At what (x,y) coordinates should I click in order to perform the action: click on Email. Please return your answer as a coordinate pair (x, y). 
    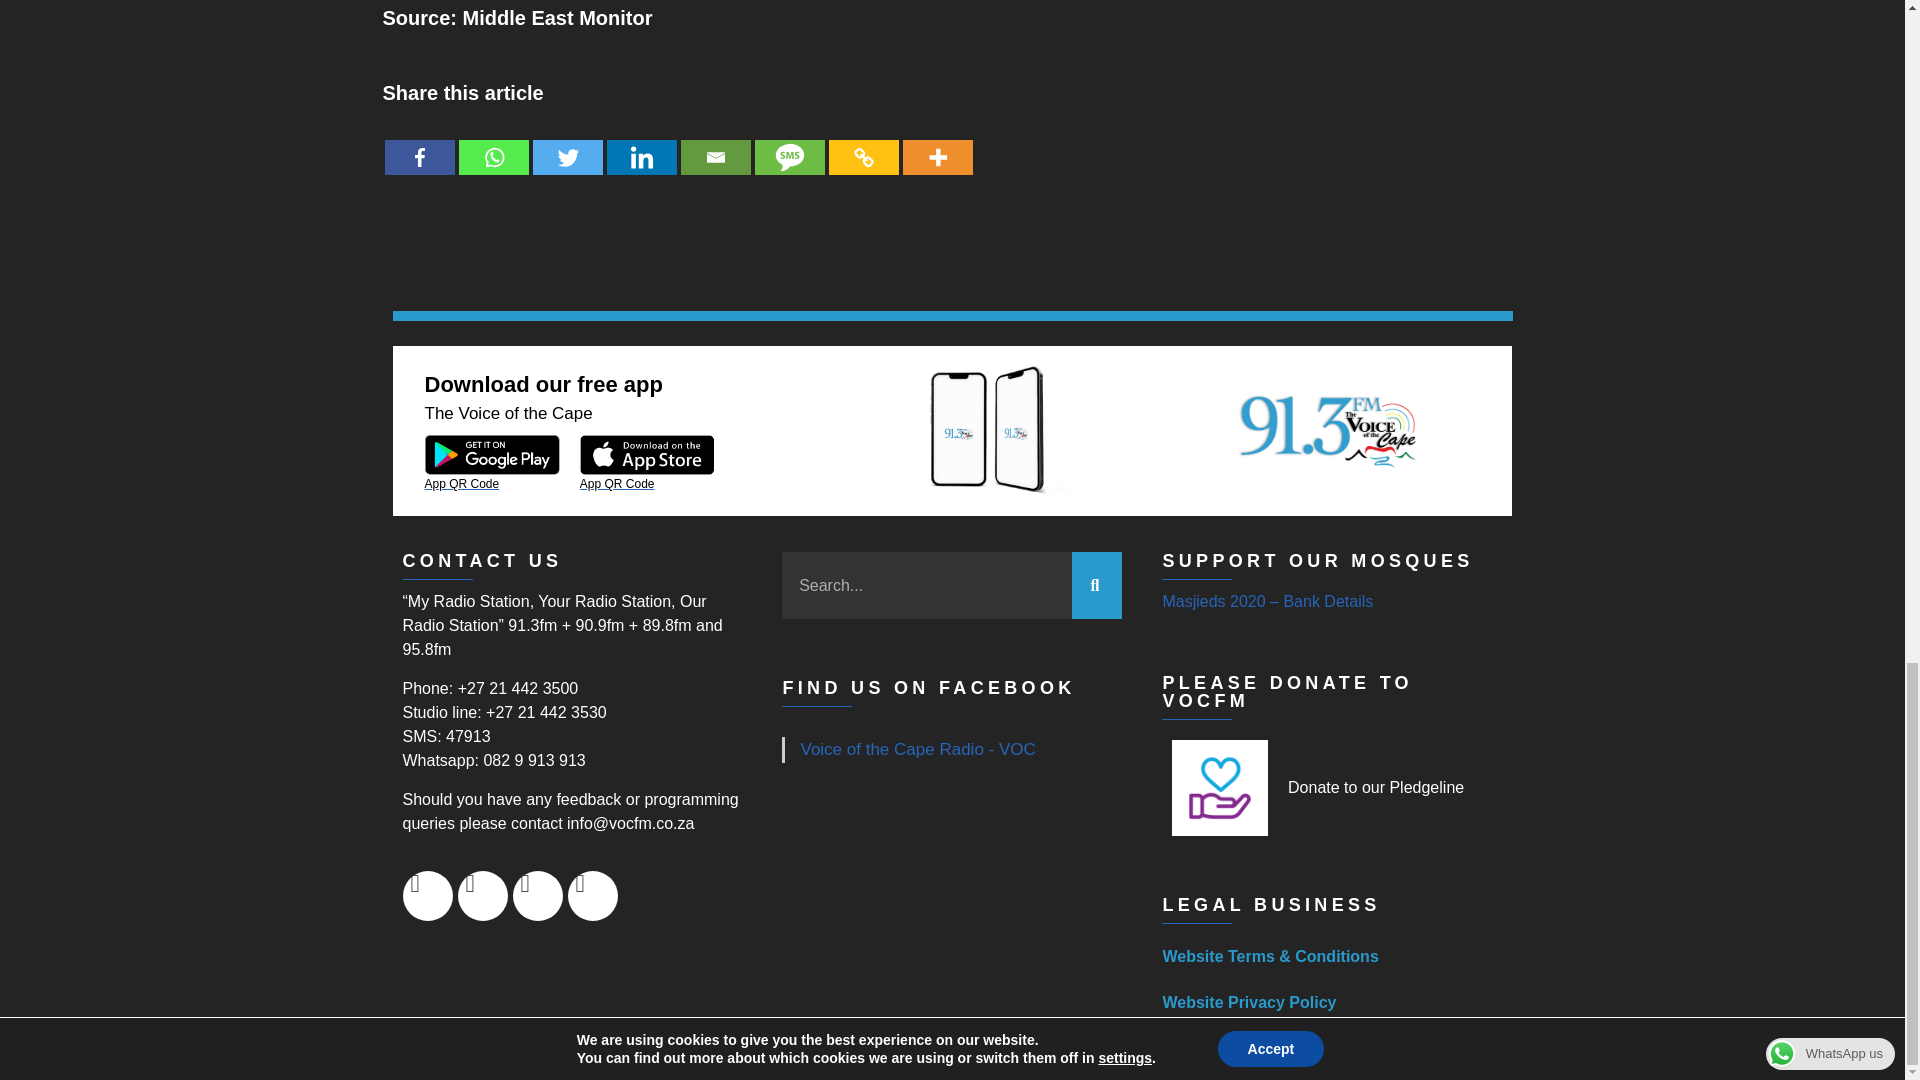
    Looking at the image, I should click on (714, 142).